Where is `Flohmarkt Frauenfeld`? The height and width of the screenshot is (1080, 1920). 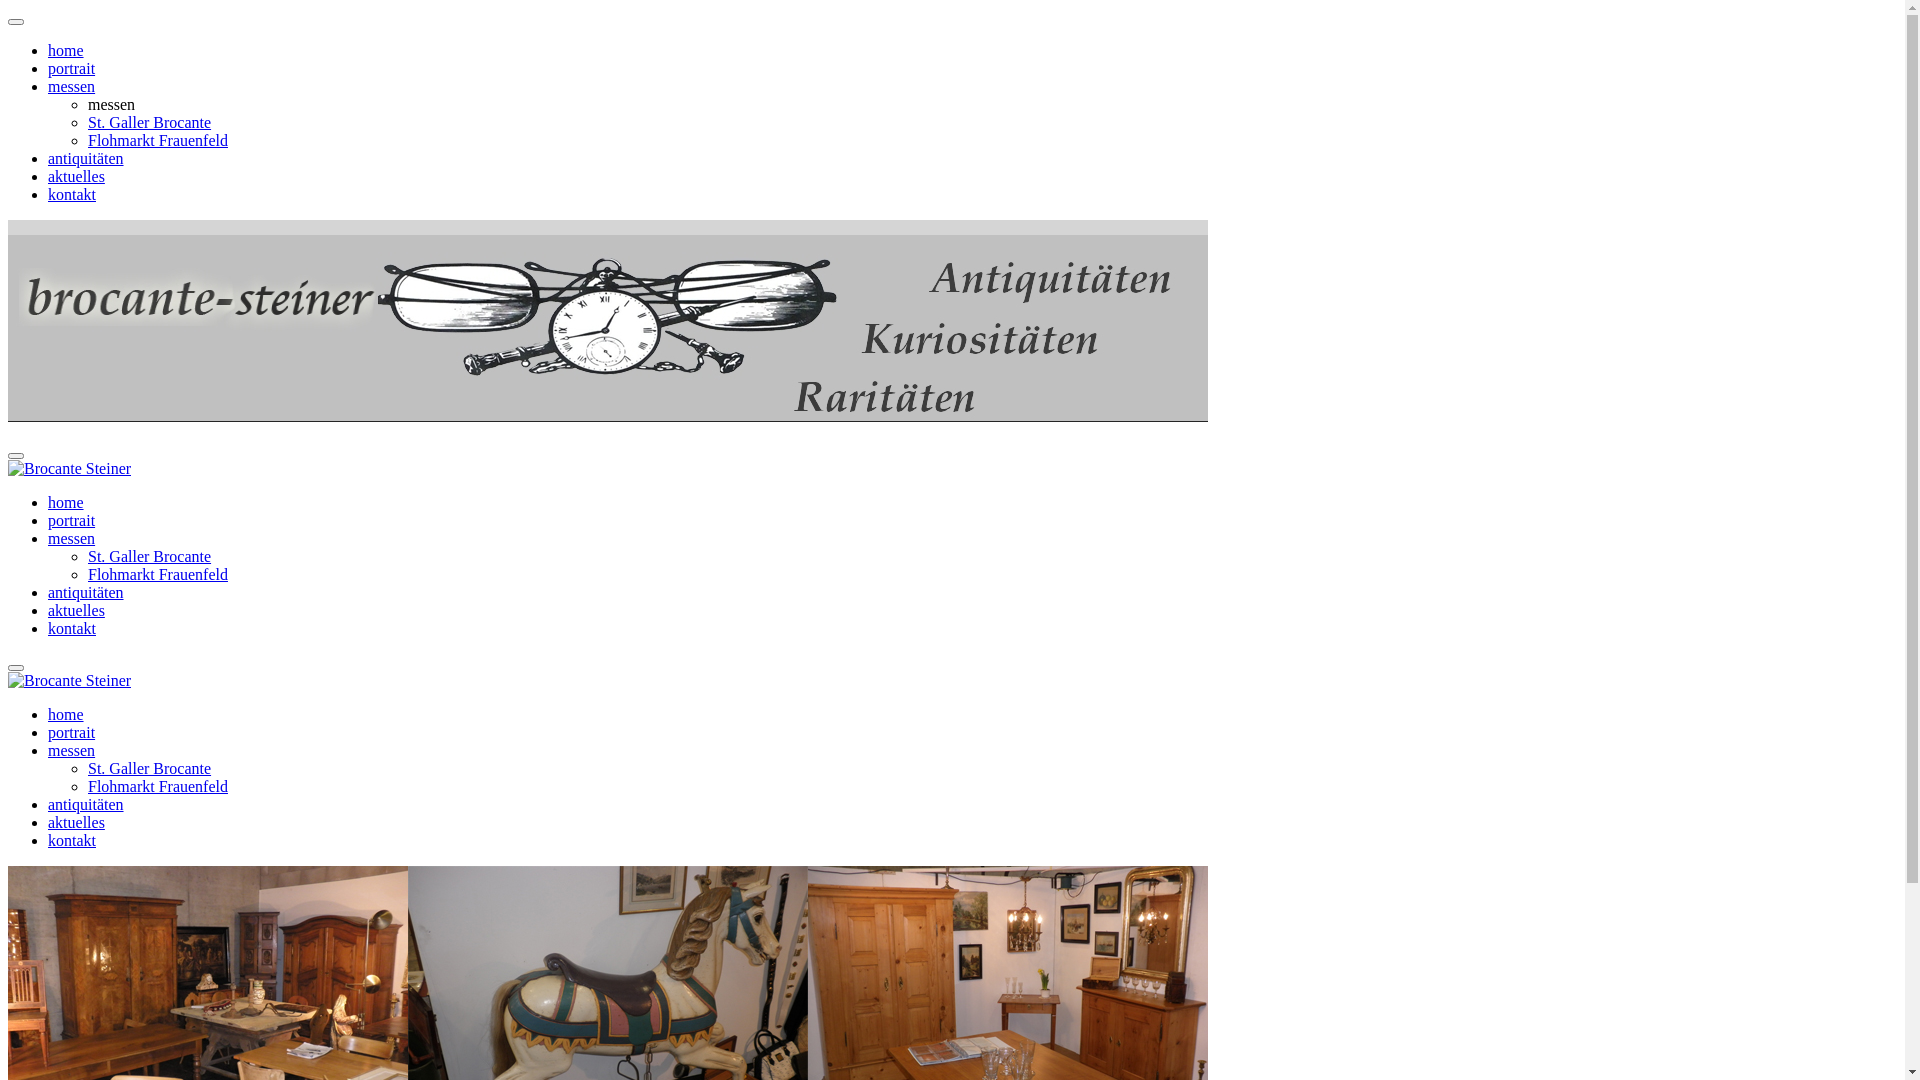
Flohmarkt Frauenfeld is located at coordinates (158, 574).